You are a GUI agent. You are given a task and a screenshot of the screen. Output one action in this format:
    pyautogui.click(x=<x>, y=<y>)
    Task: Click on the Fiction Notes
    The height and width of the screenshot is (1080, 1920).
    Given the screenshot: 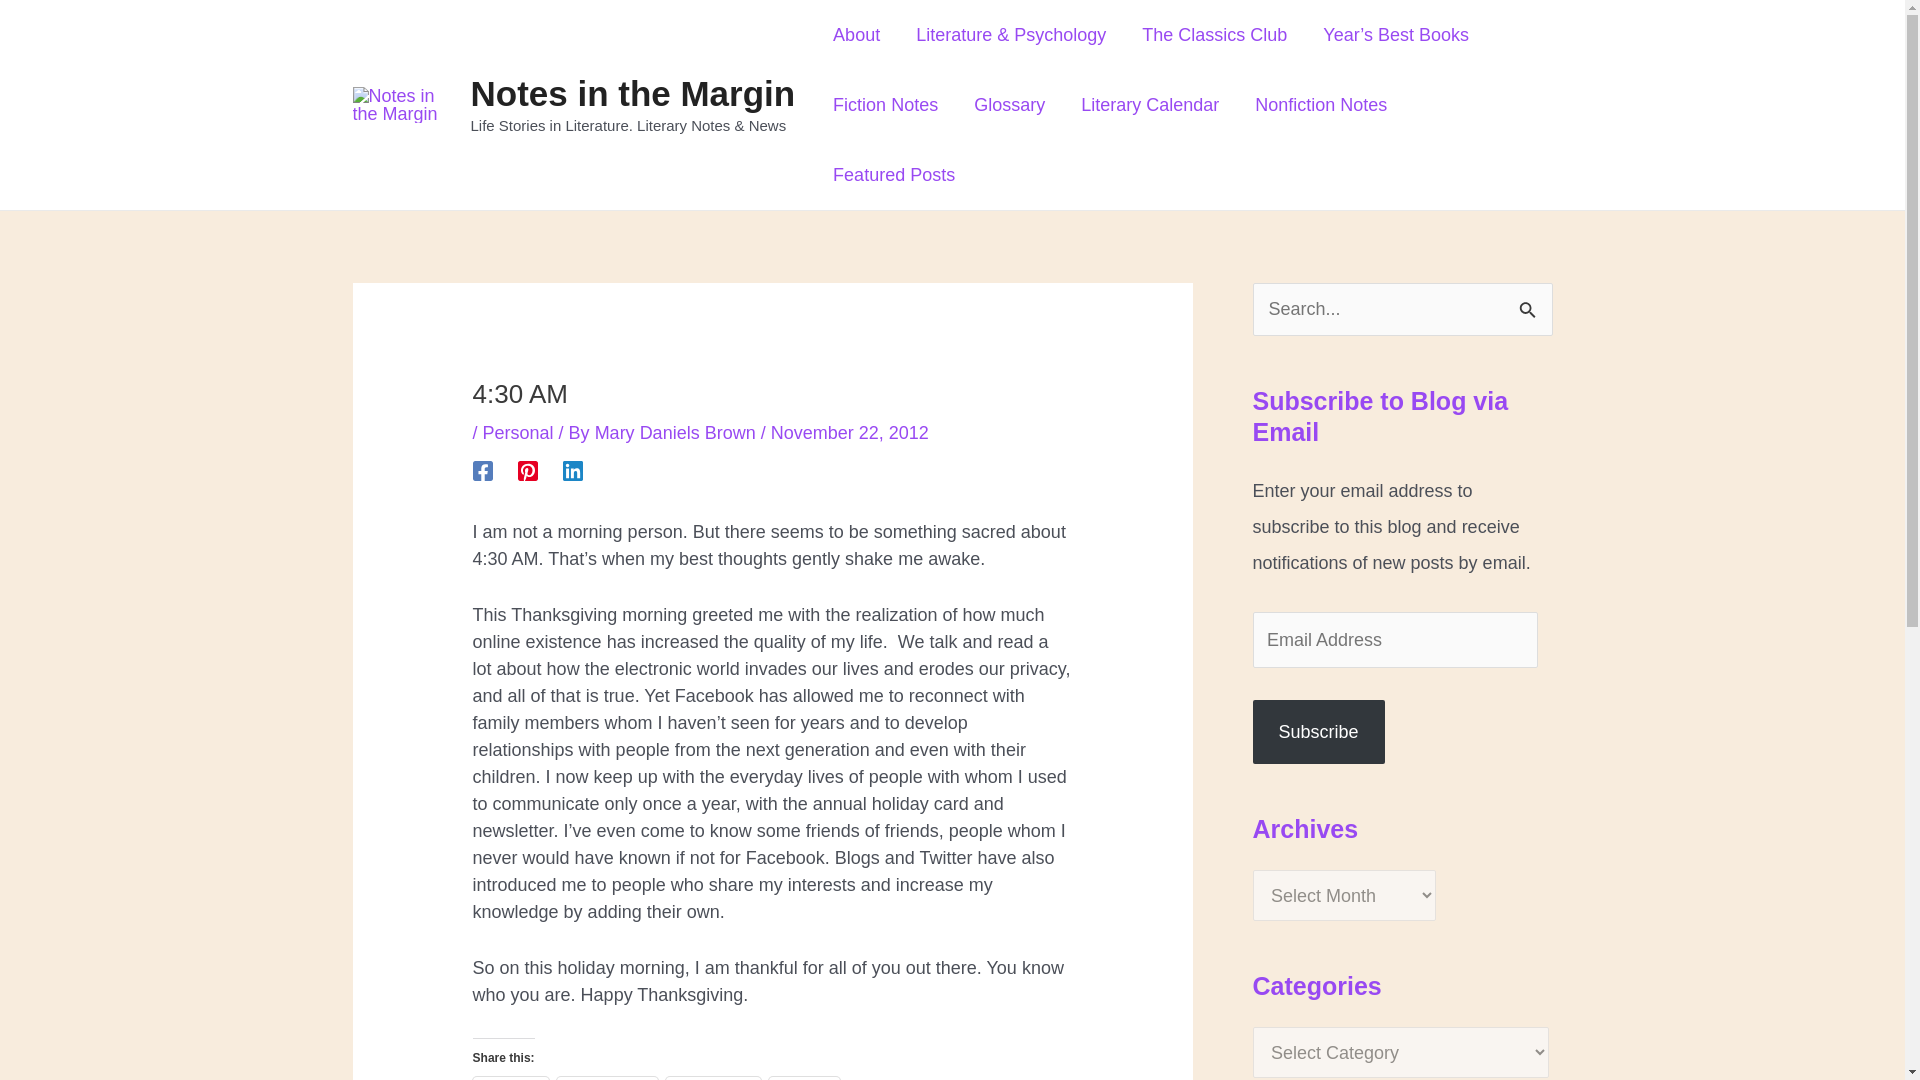 What is the action you would take?
    pyautogui.click(x=885, y=105)
    